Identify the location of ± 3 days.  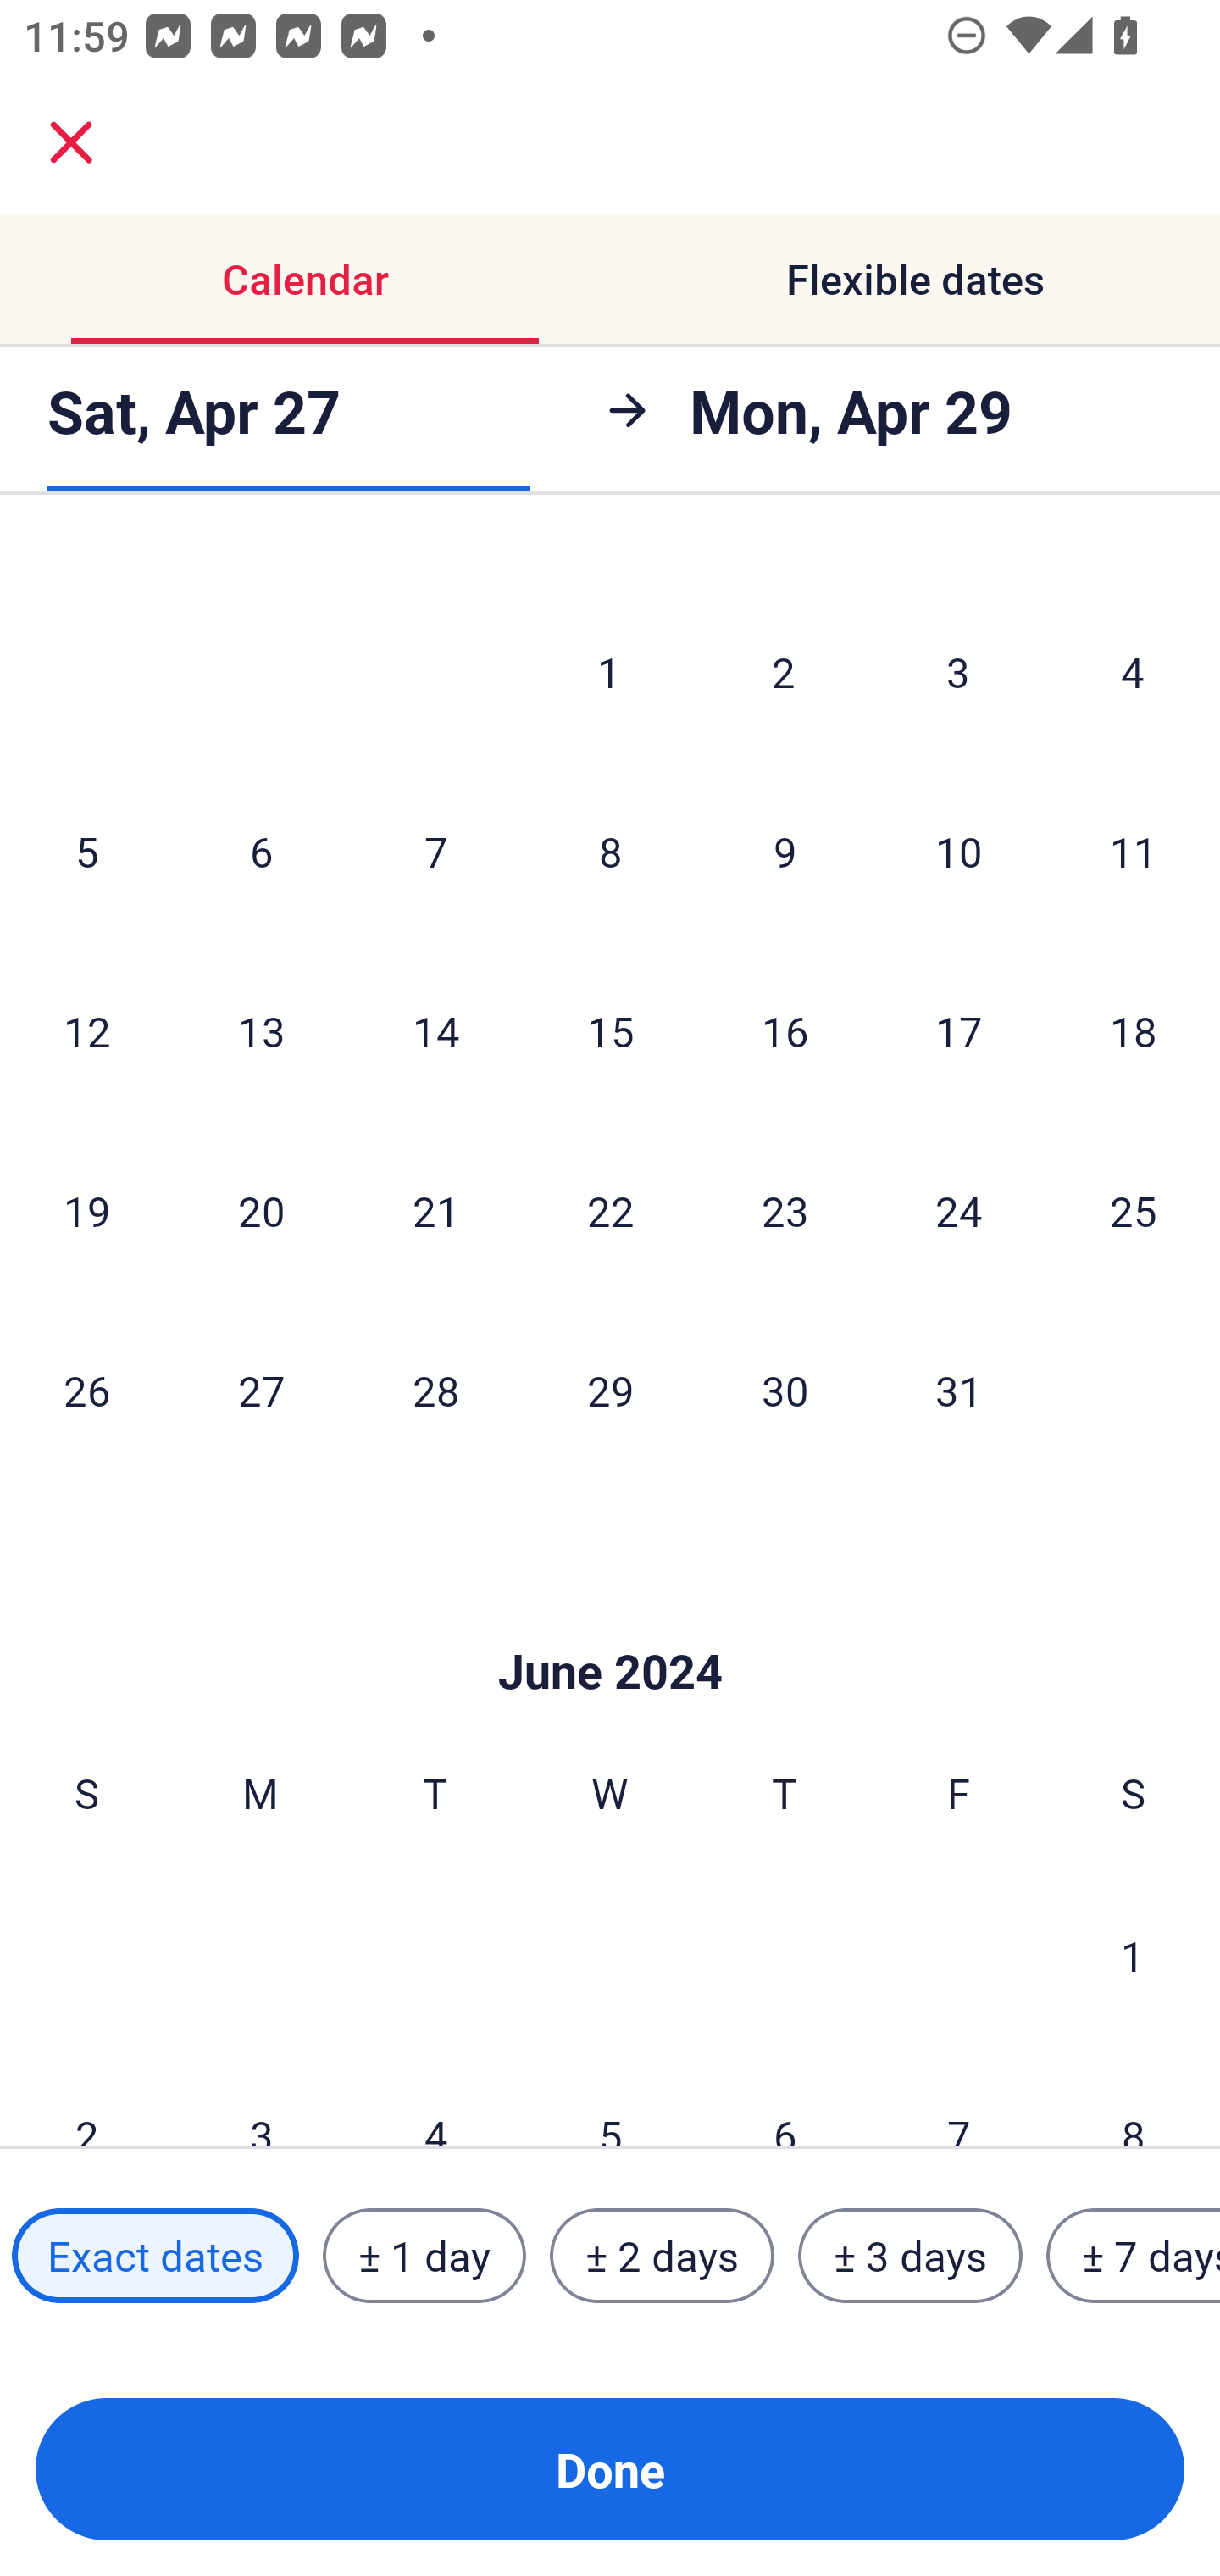
(910, 2255).